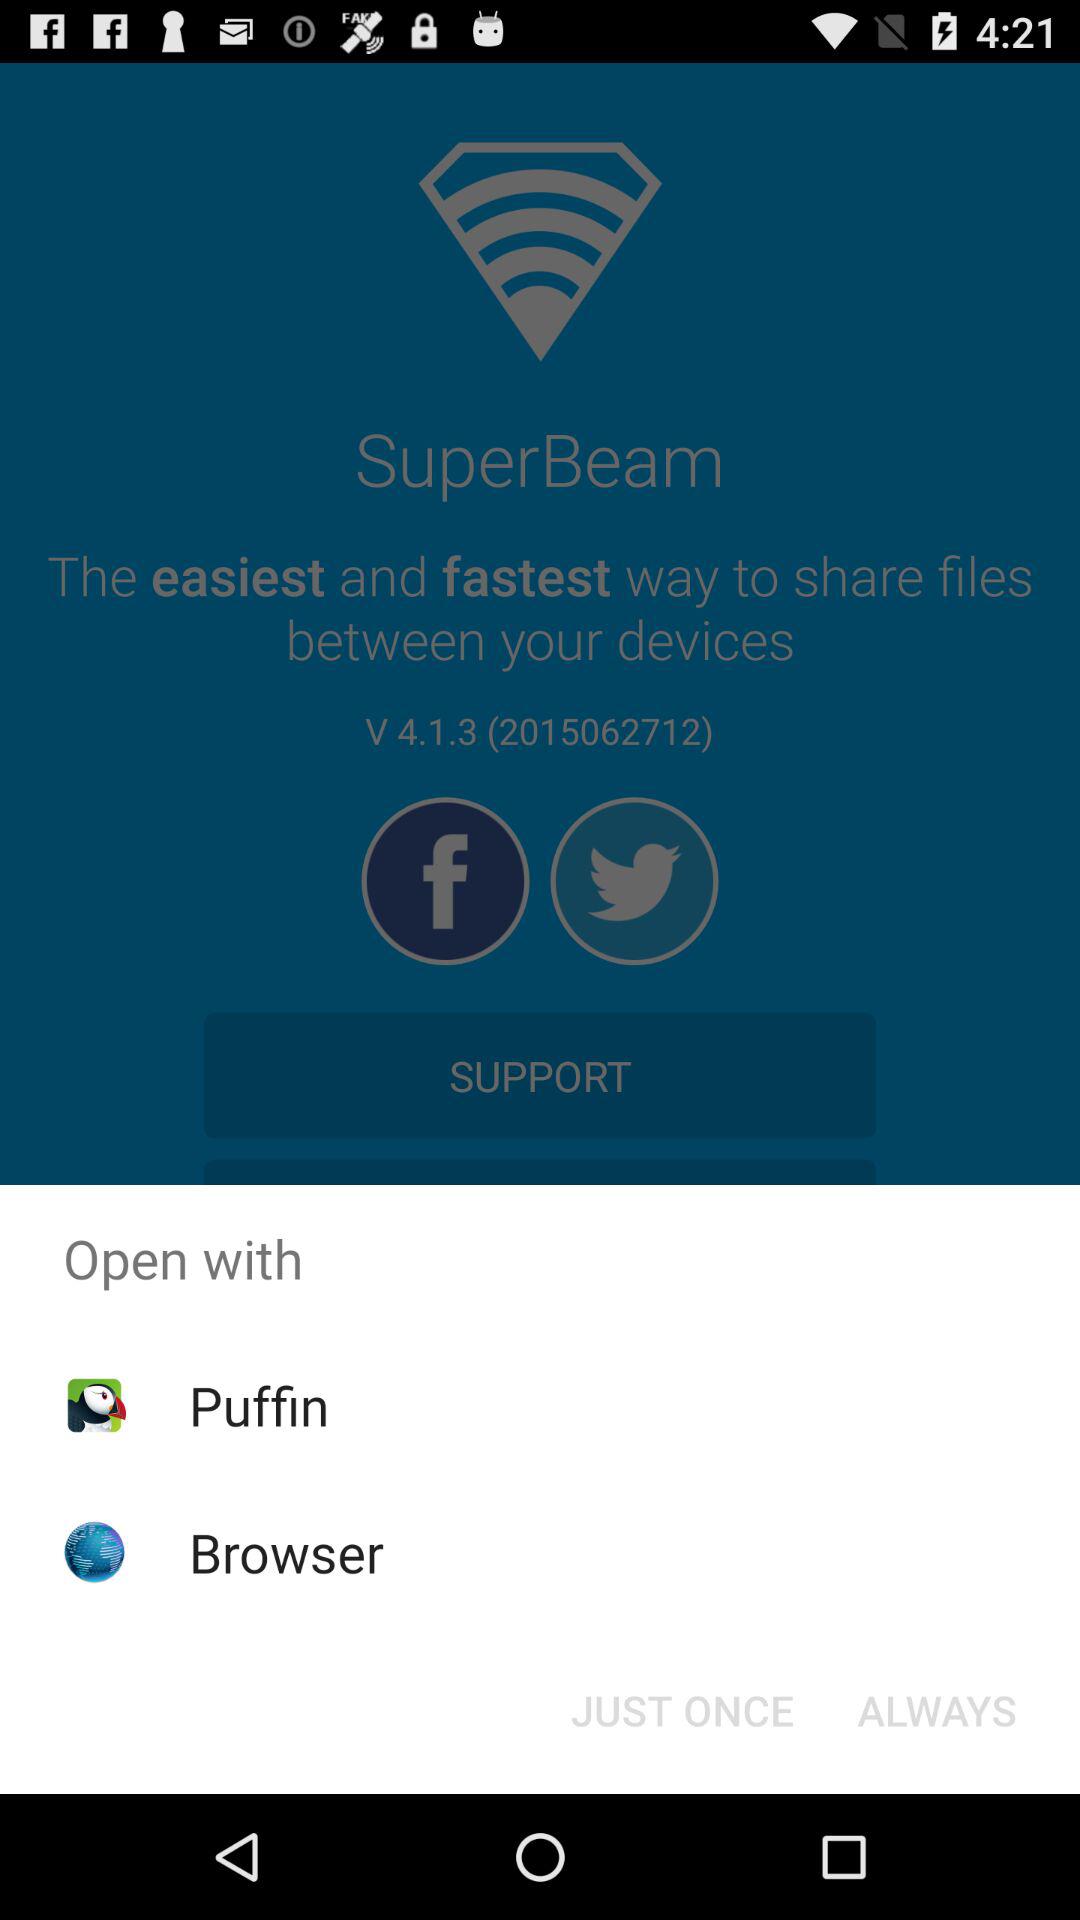 This screenshot has height=1920, width=1080. What do you see at coordinates (682, 1710) in the screenshot?
I see `tap the just once at the bottom` at bounding box center [682, 1710].